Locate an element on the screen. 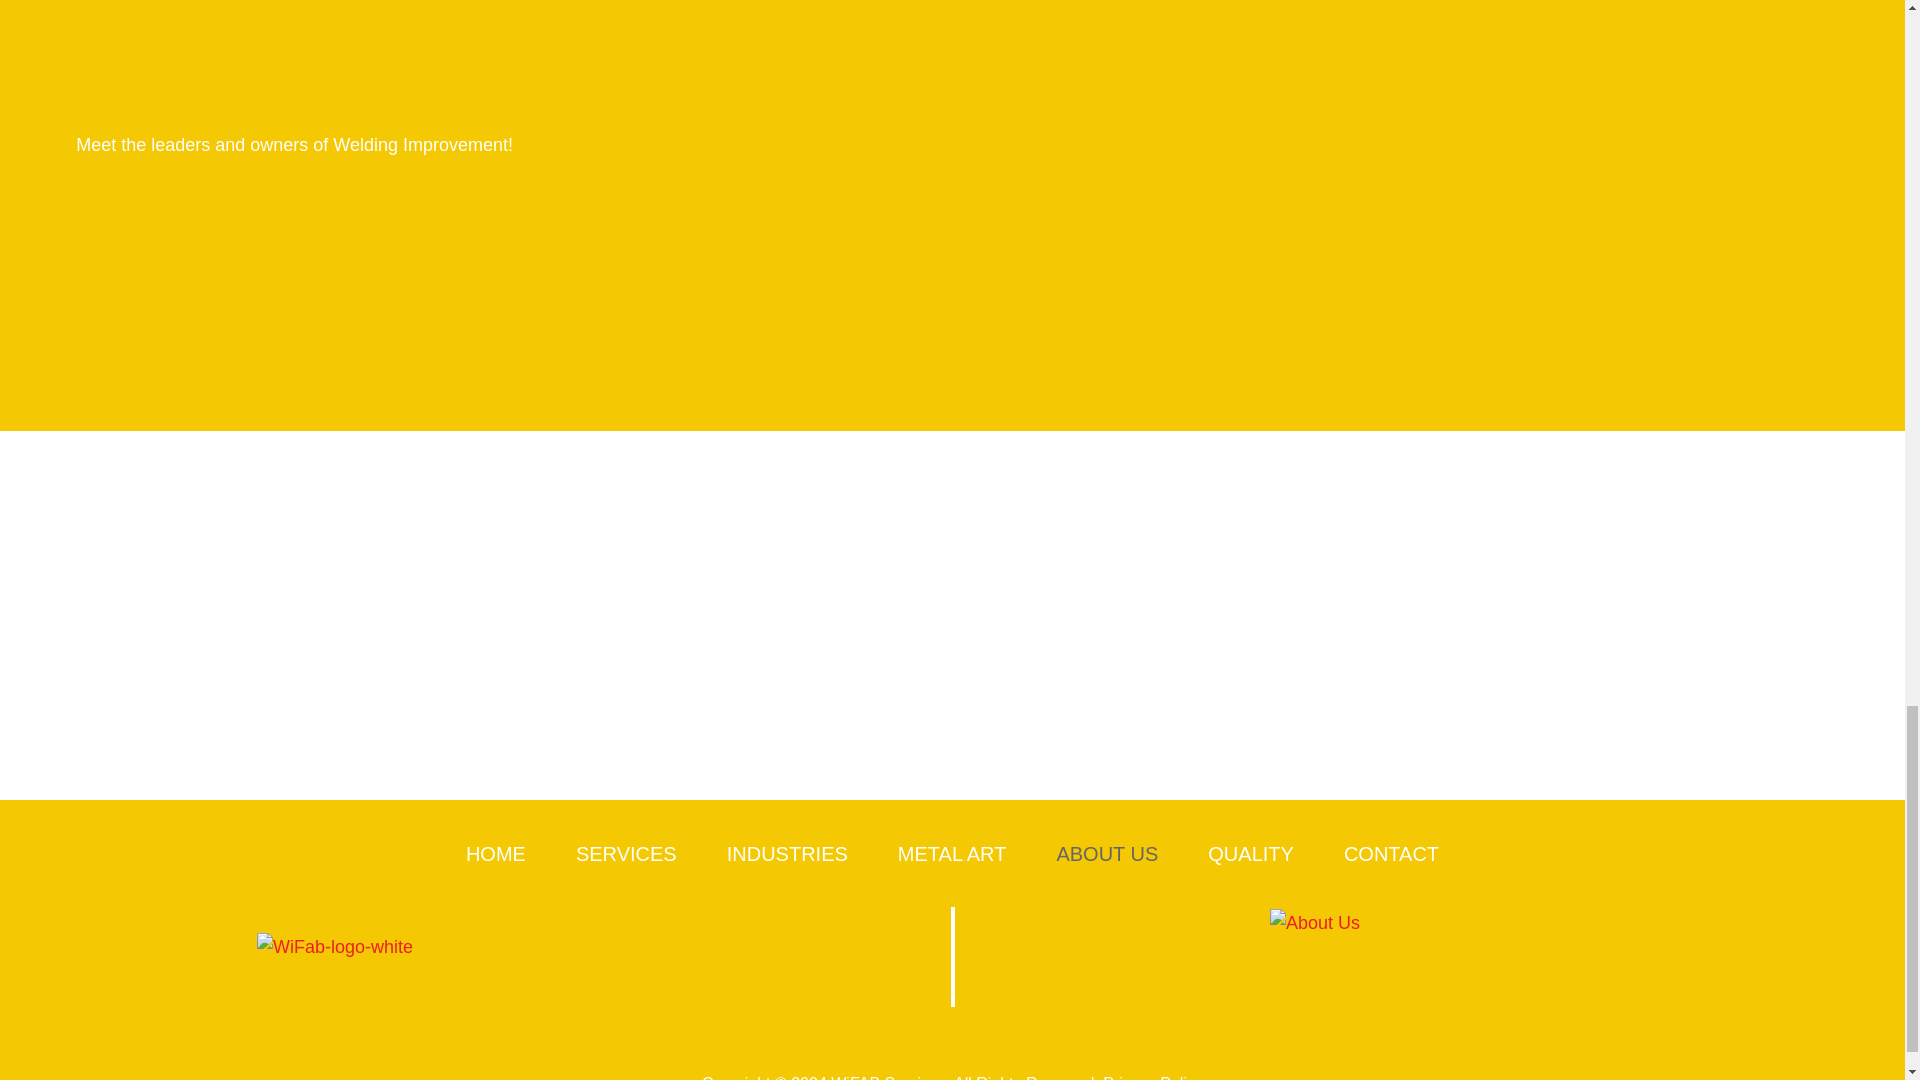  WiFab-logo-white is located at coordinates (444, 948).